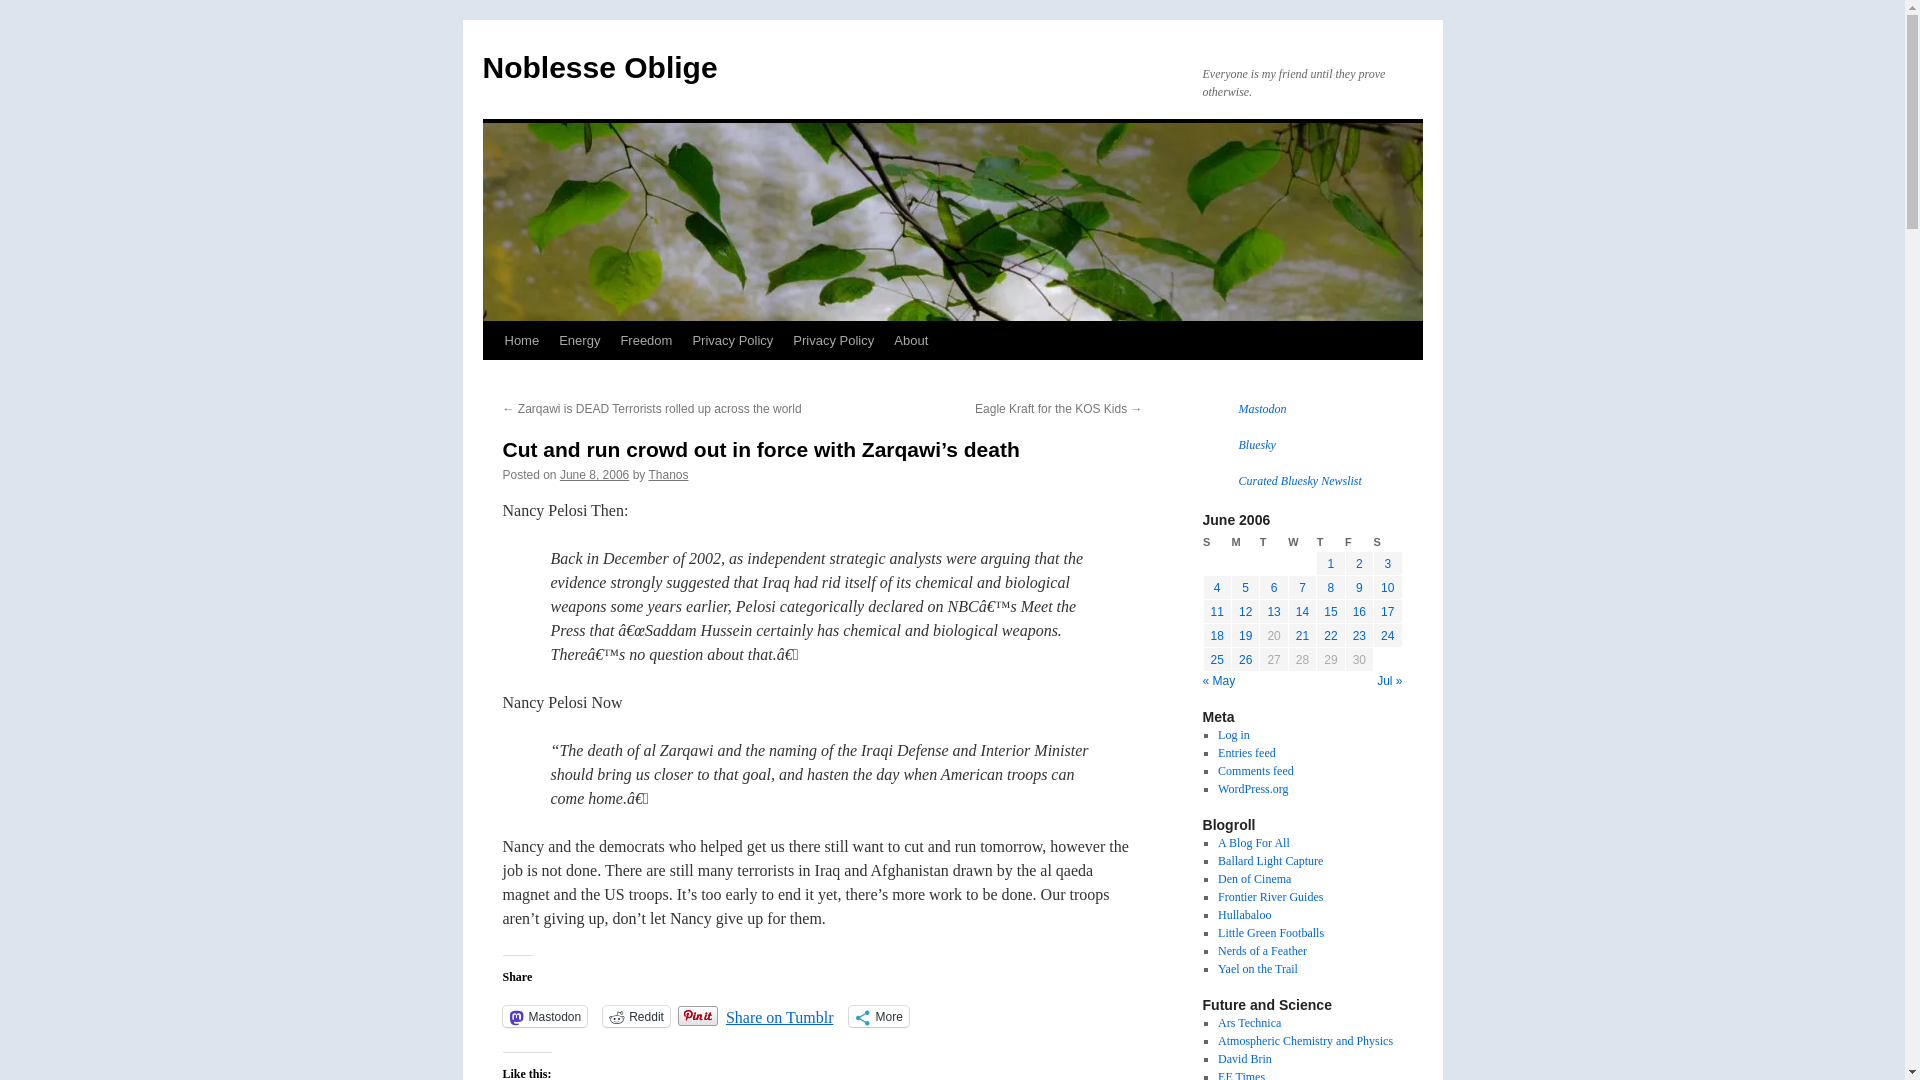  I want to click on Share on Tumblr, so click(779, 1014).